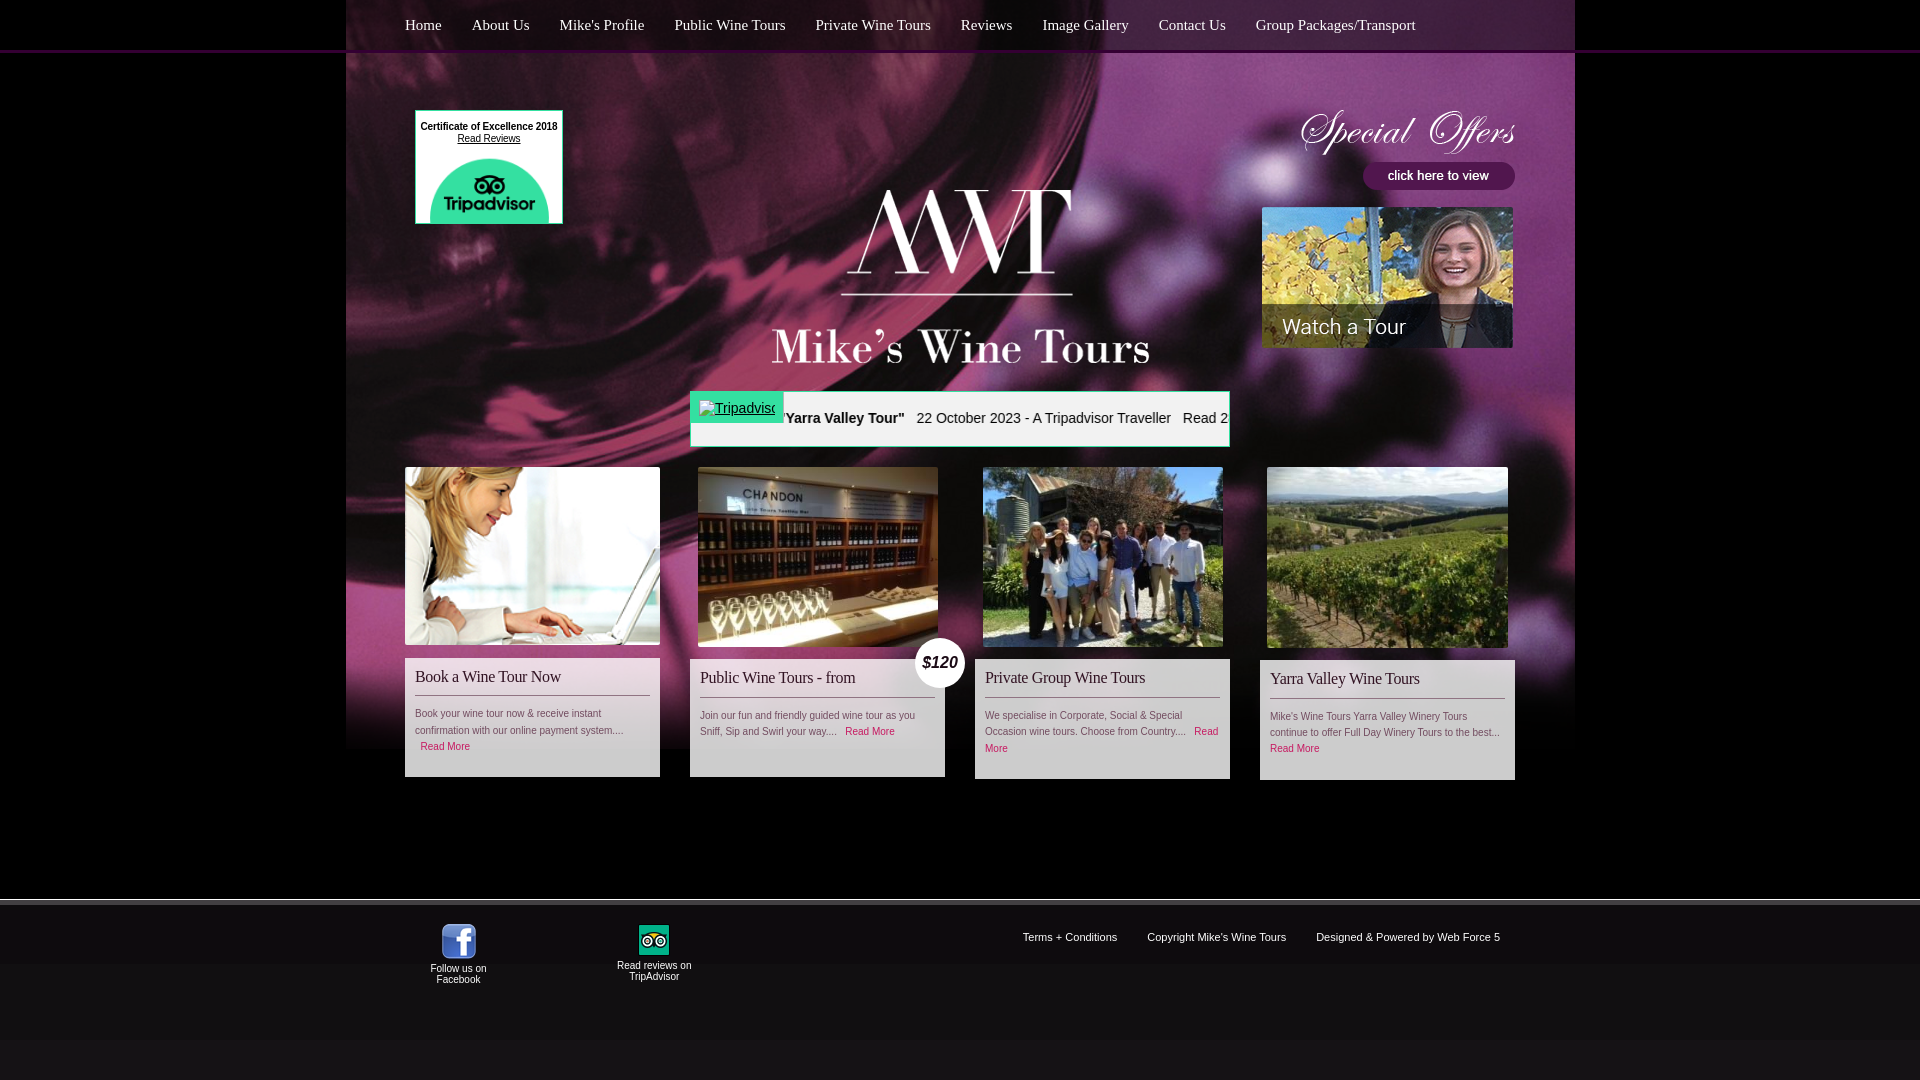 This screenshot has height=1080, width=1920. What do you see at coordinates (1070, 937) in the screenshot?
I see `Terms + Conditions` at bounding box center [1070, 937].